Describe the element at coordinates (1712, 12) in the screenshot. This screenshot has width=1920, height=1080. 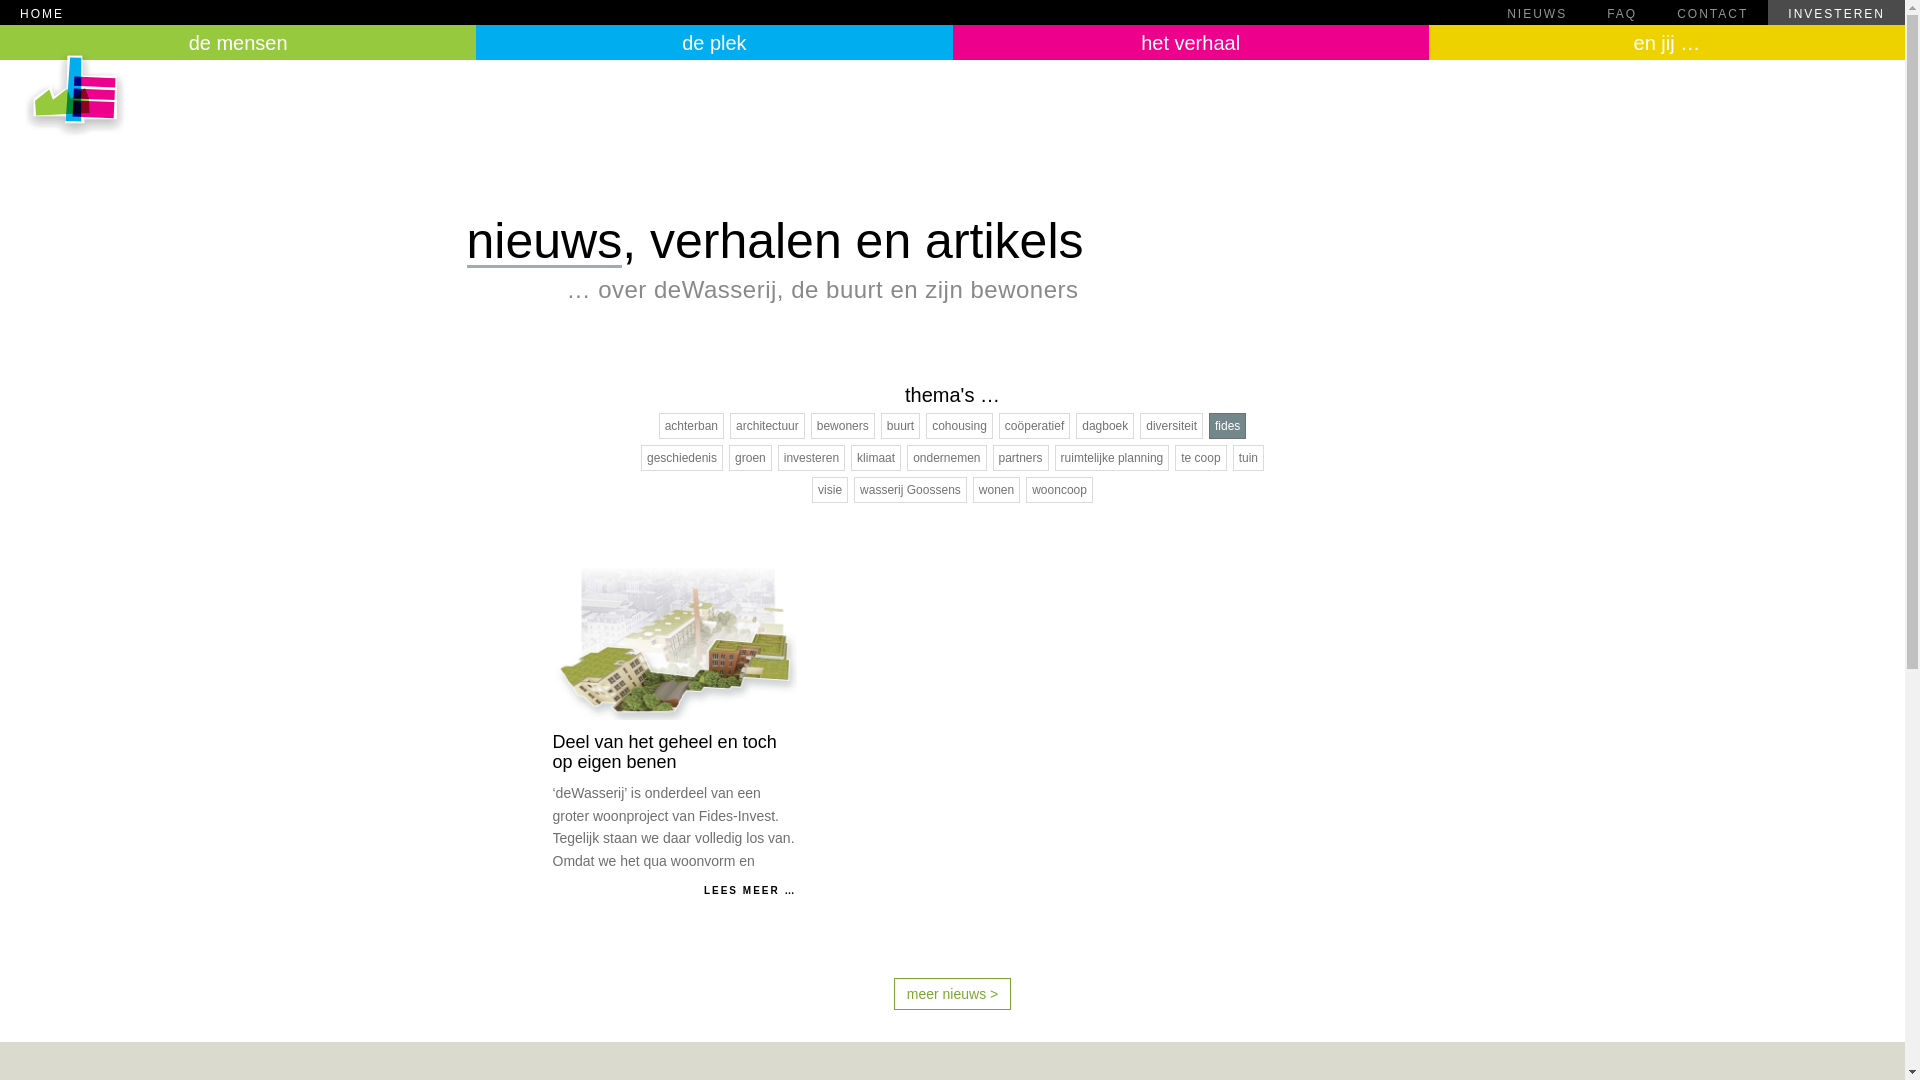
I see `CONTACT` at that location.